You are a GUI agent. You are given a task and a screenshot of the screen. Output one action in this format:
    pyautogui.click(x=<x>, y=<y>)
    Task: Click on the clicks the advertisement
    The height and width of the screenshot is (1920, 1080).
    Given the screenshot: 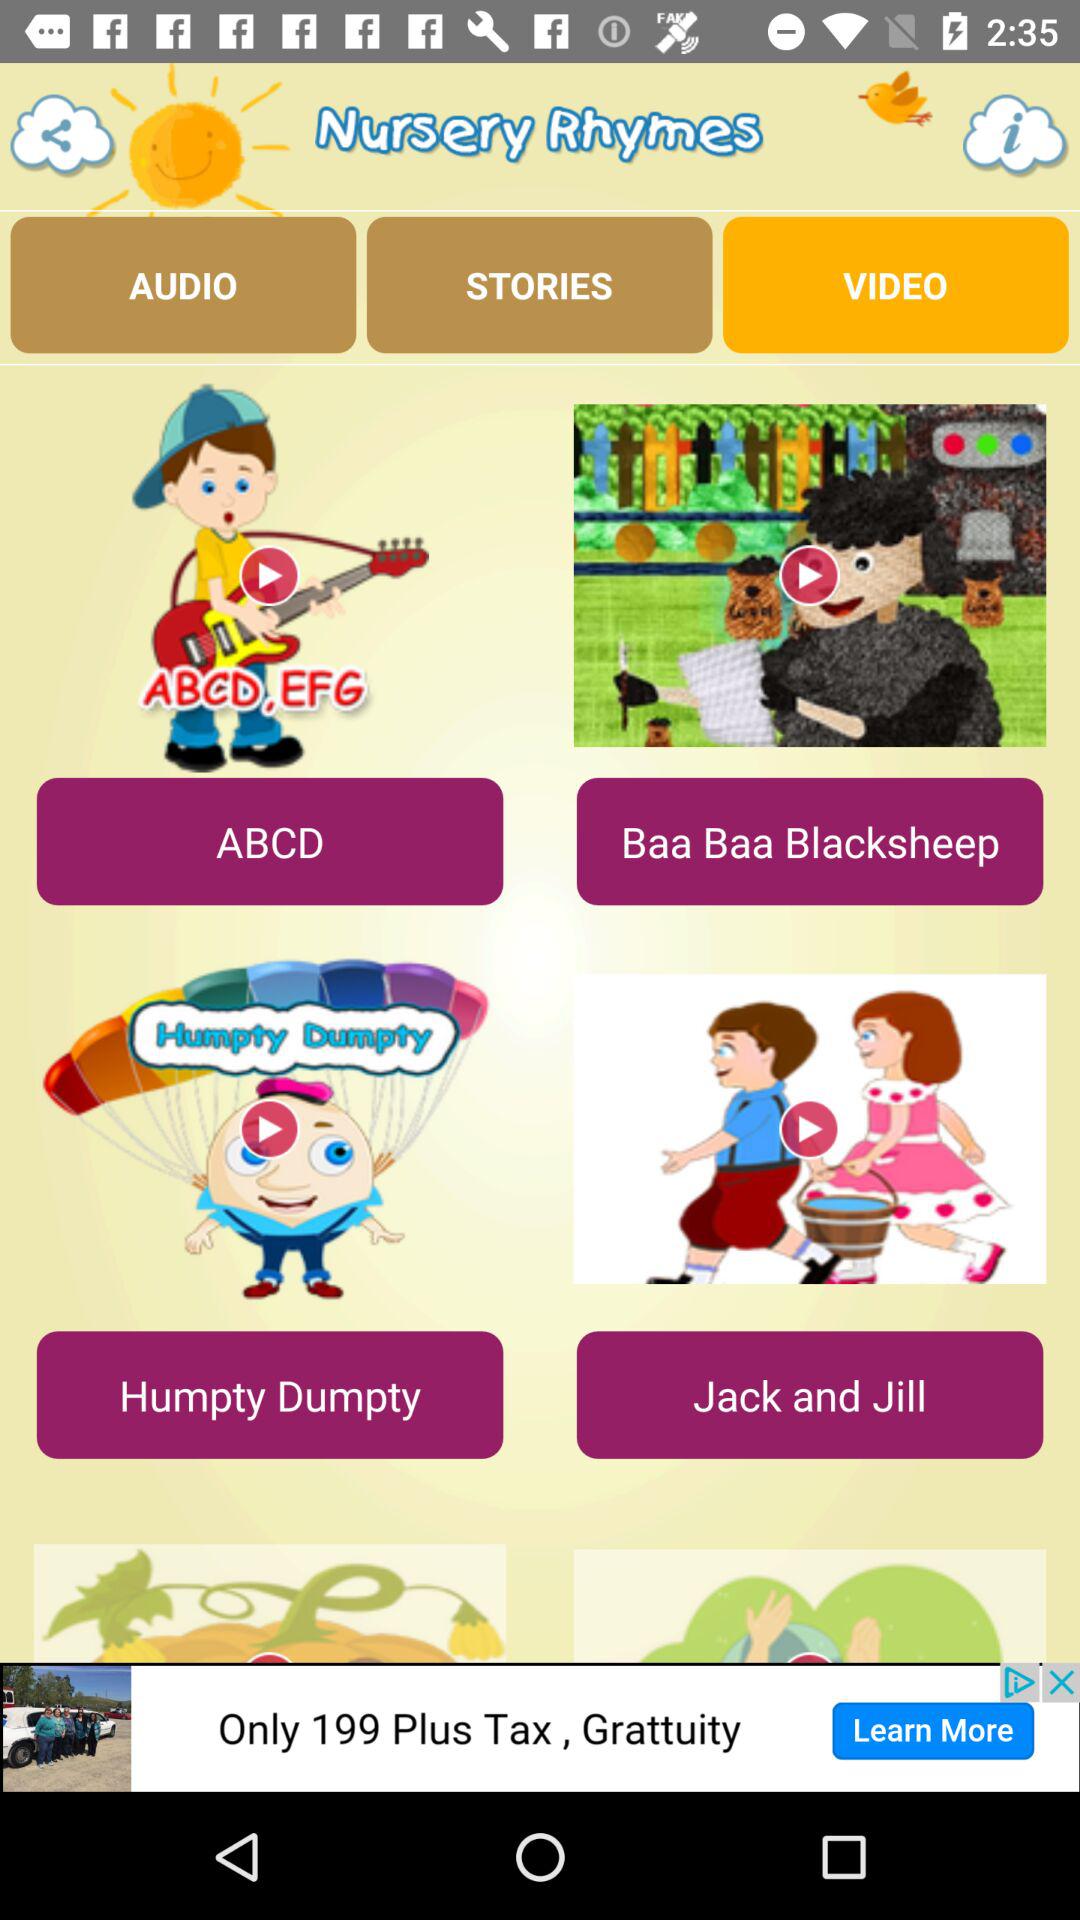 What is the action you would take?
    pyautogui.click(x=540, y=1728)
    